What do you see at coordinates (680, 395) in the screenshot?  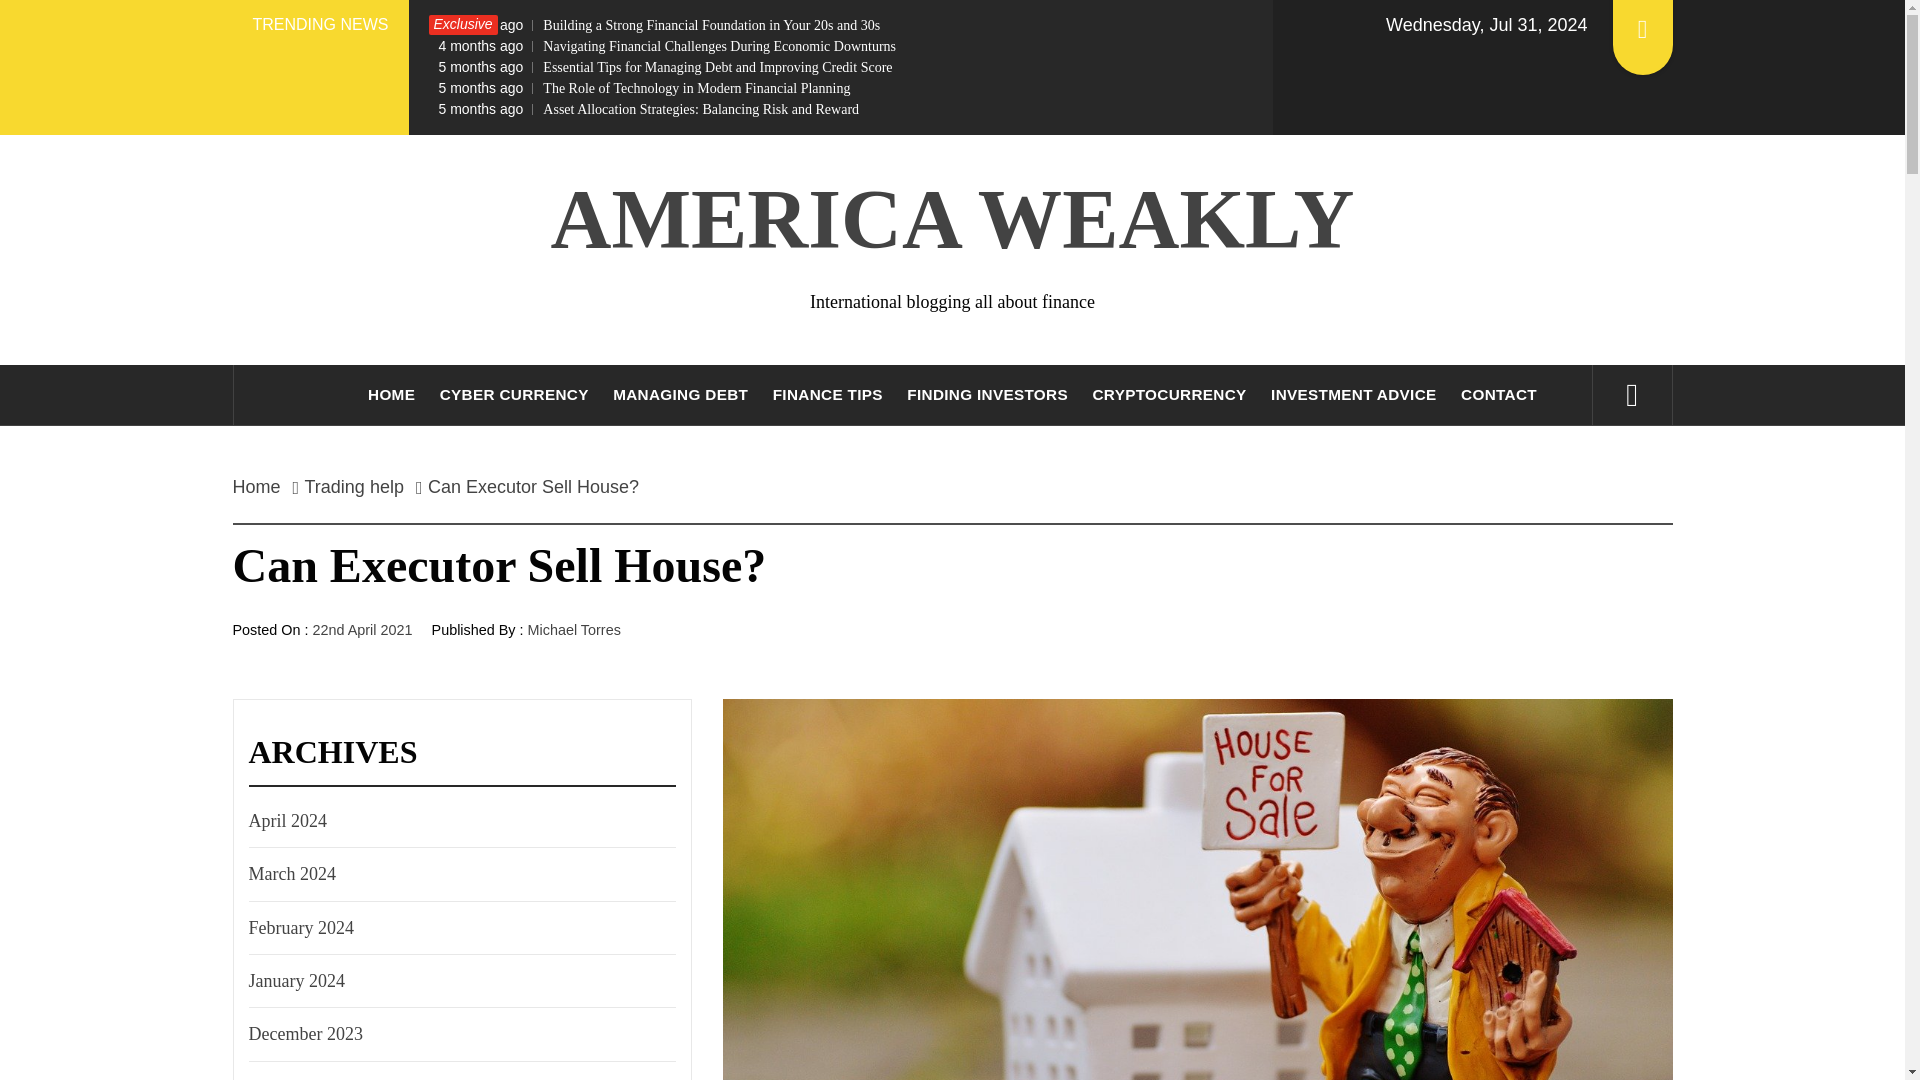 I see `MANAGING DEBT` at bounding box center [680, 395].